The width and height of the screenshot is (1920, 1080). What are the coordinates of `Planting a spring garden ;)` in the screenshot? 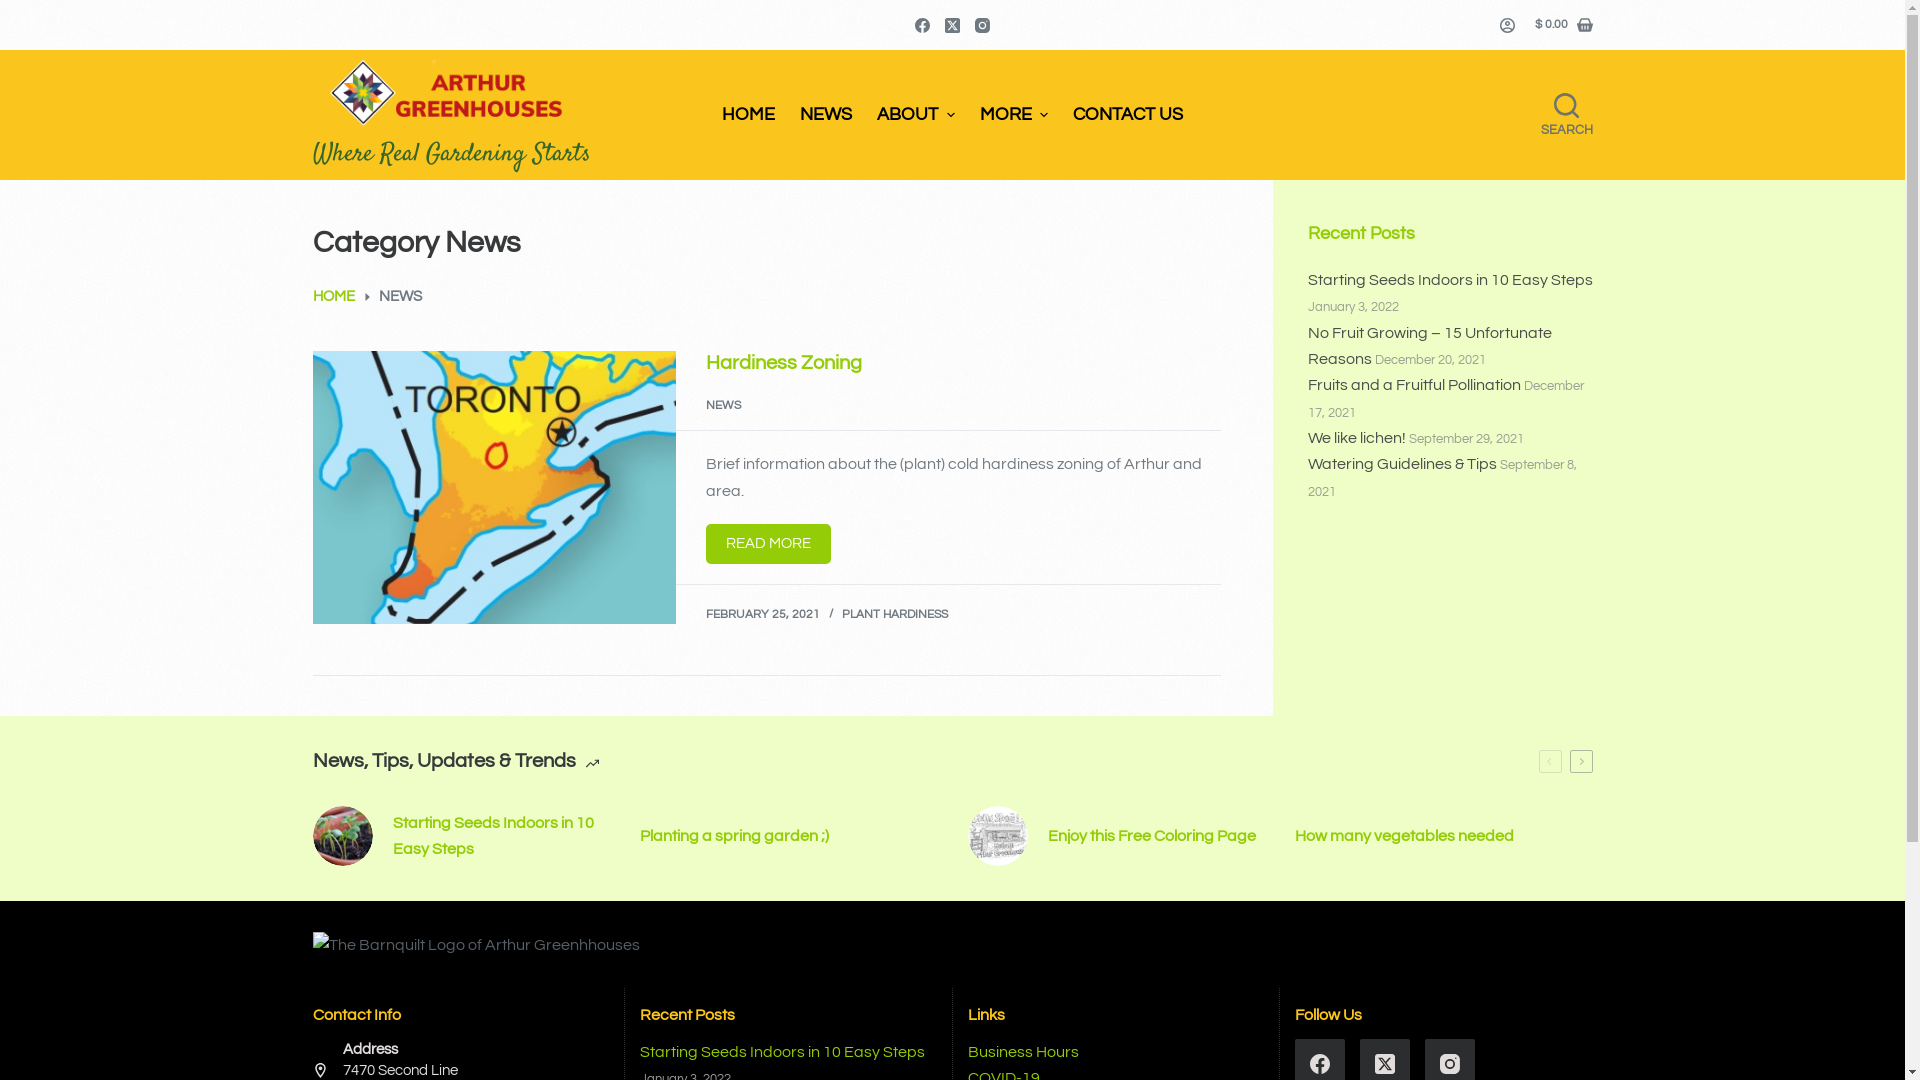 It's located at (789, 836).